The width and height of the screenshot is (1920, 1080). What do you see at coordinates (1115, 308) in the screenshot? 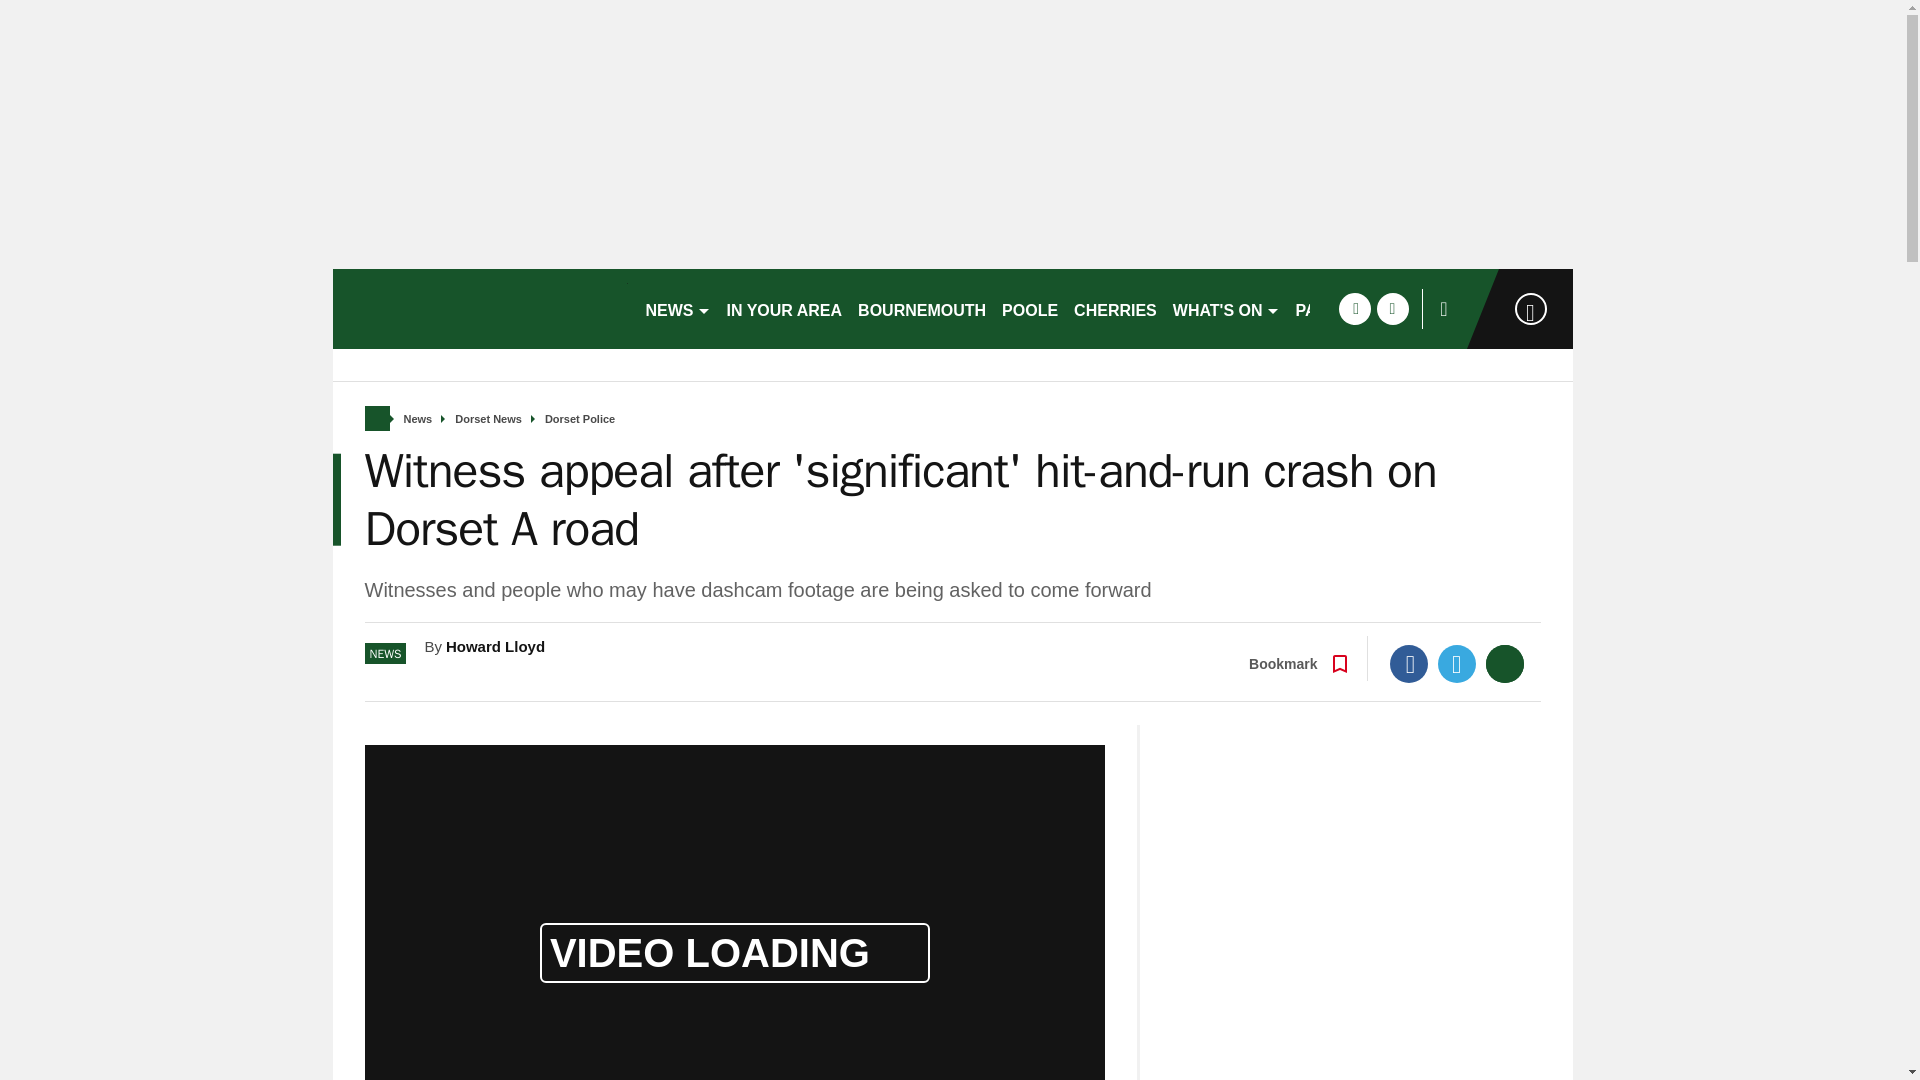
I see `CHERRIES` at bounding box center [1115, 308].